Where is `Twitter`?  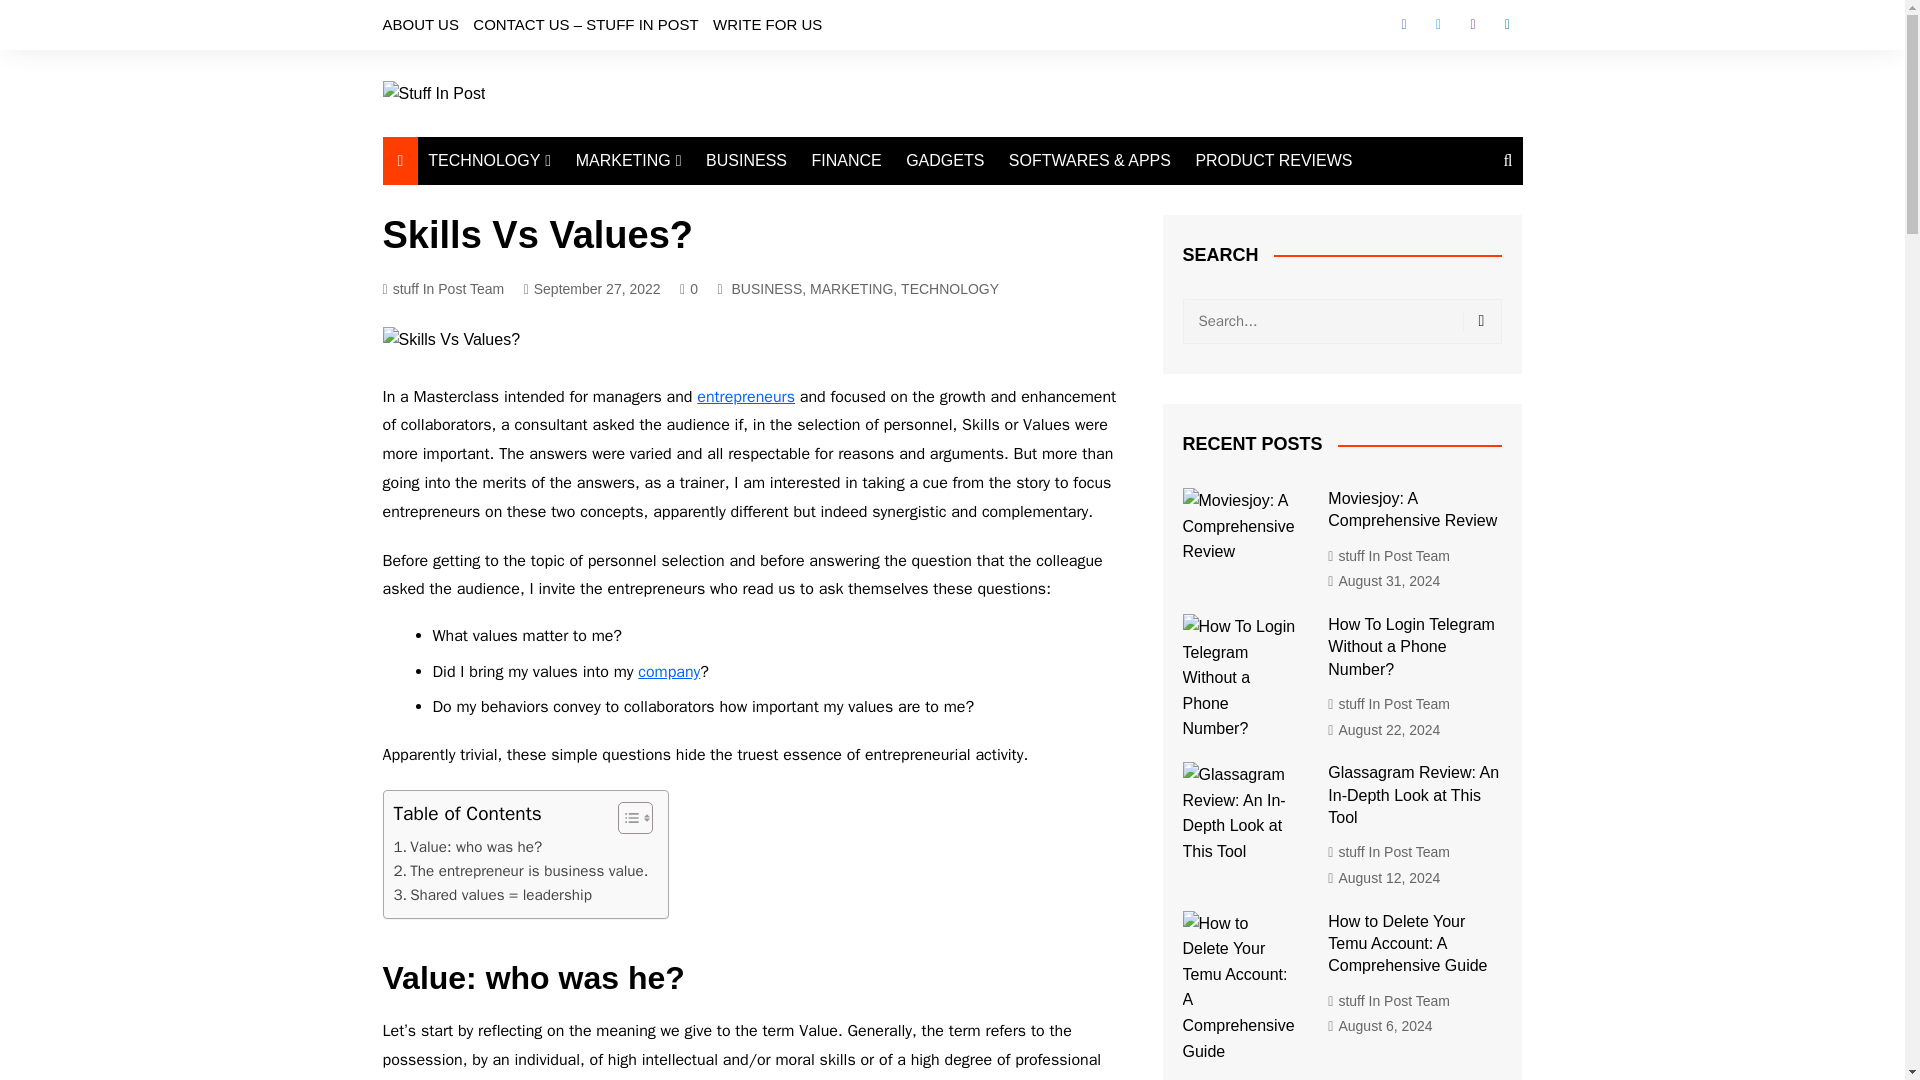 Twitter is located at coordinates (1438, 24).